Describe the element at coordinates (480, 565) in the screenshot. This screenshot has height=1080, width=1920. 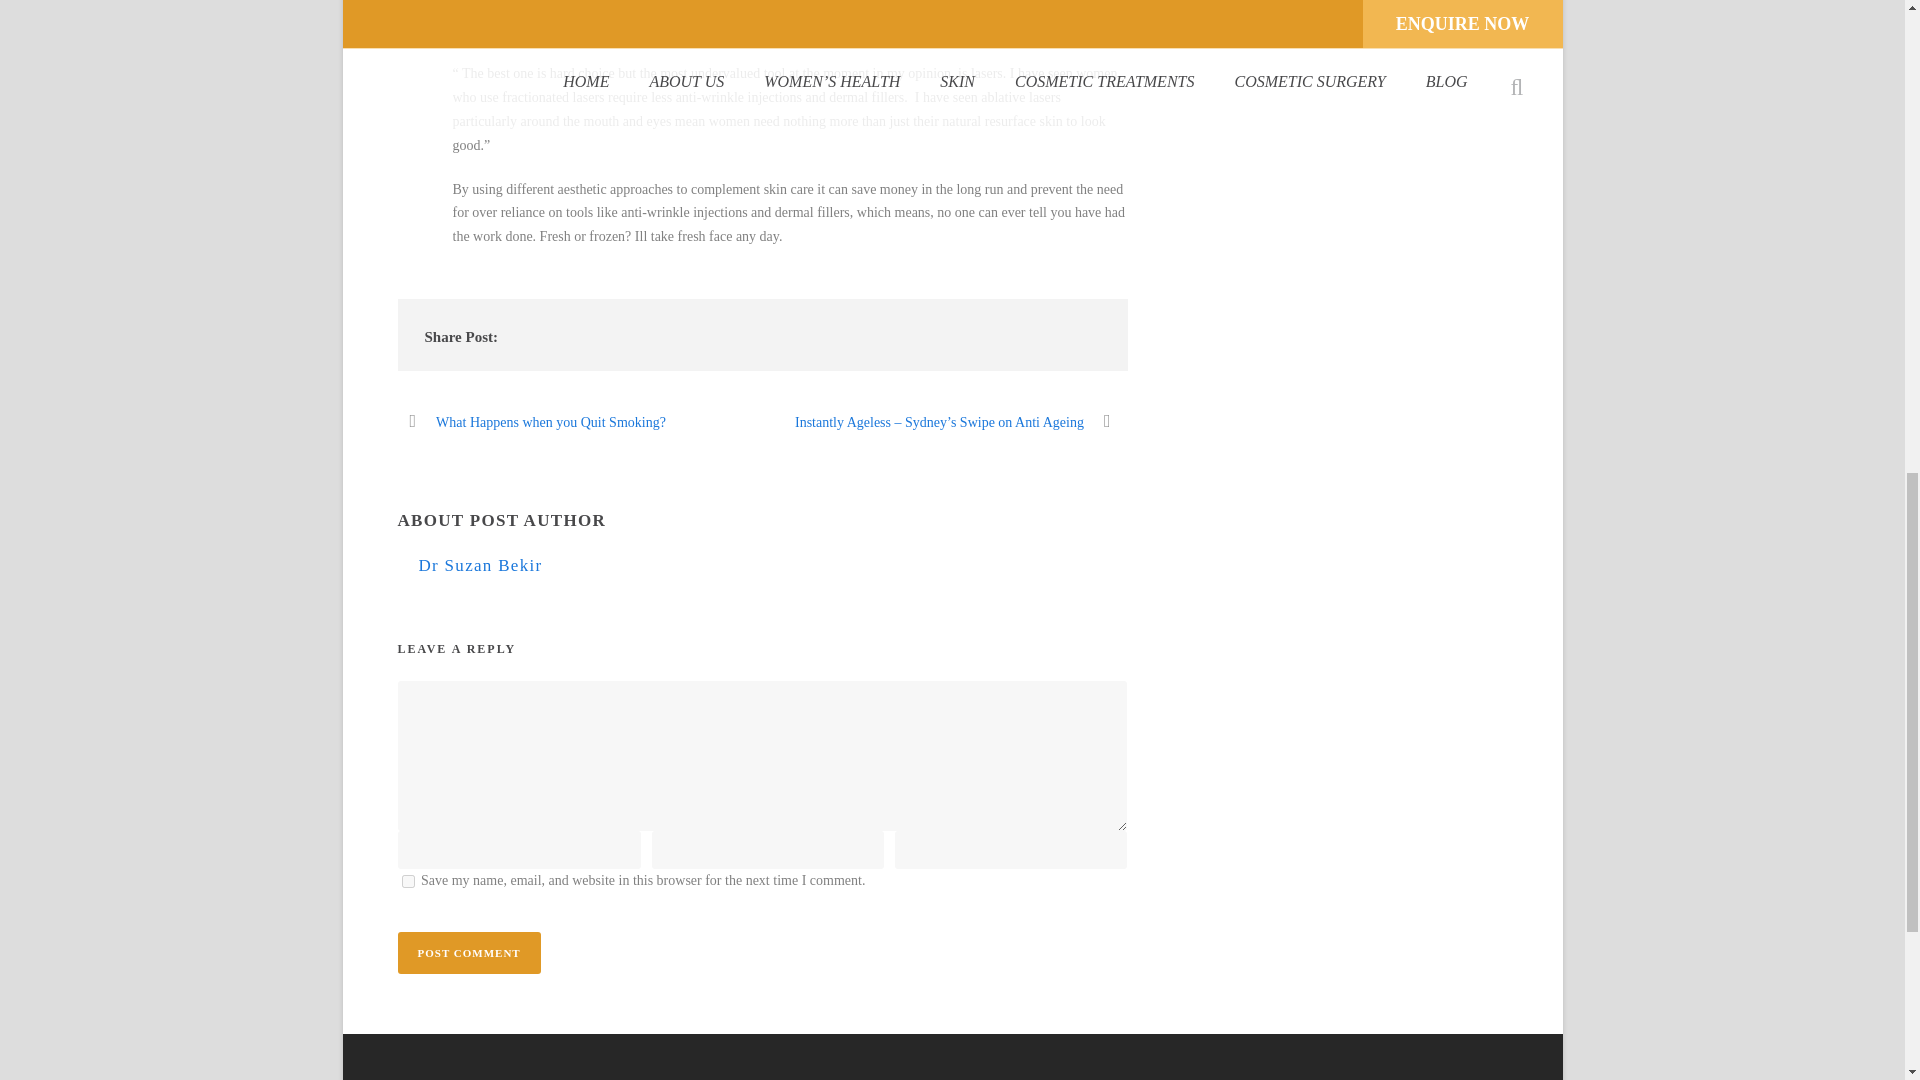
I see `Posts by Dr Suzan Bekir` at that location.